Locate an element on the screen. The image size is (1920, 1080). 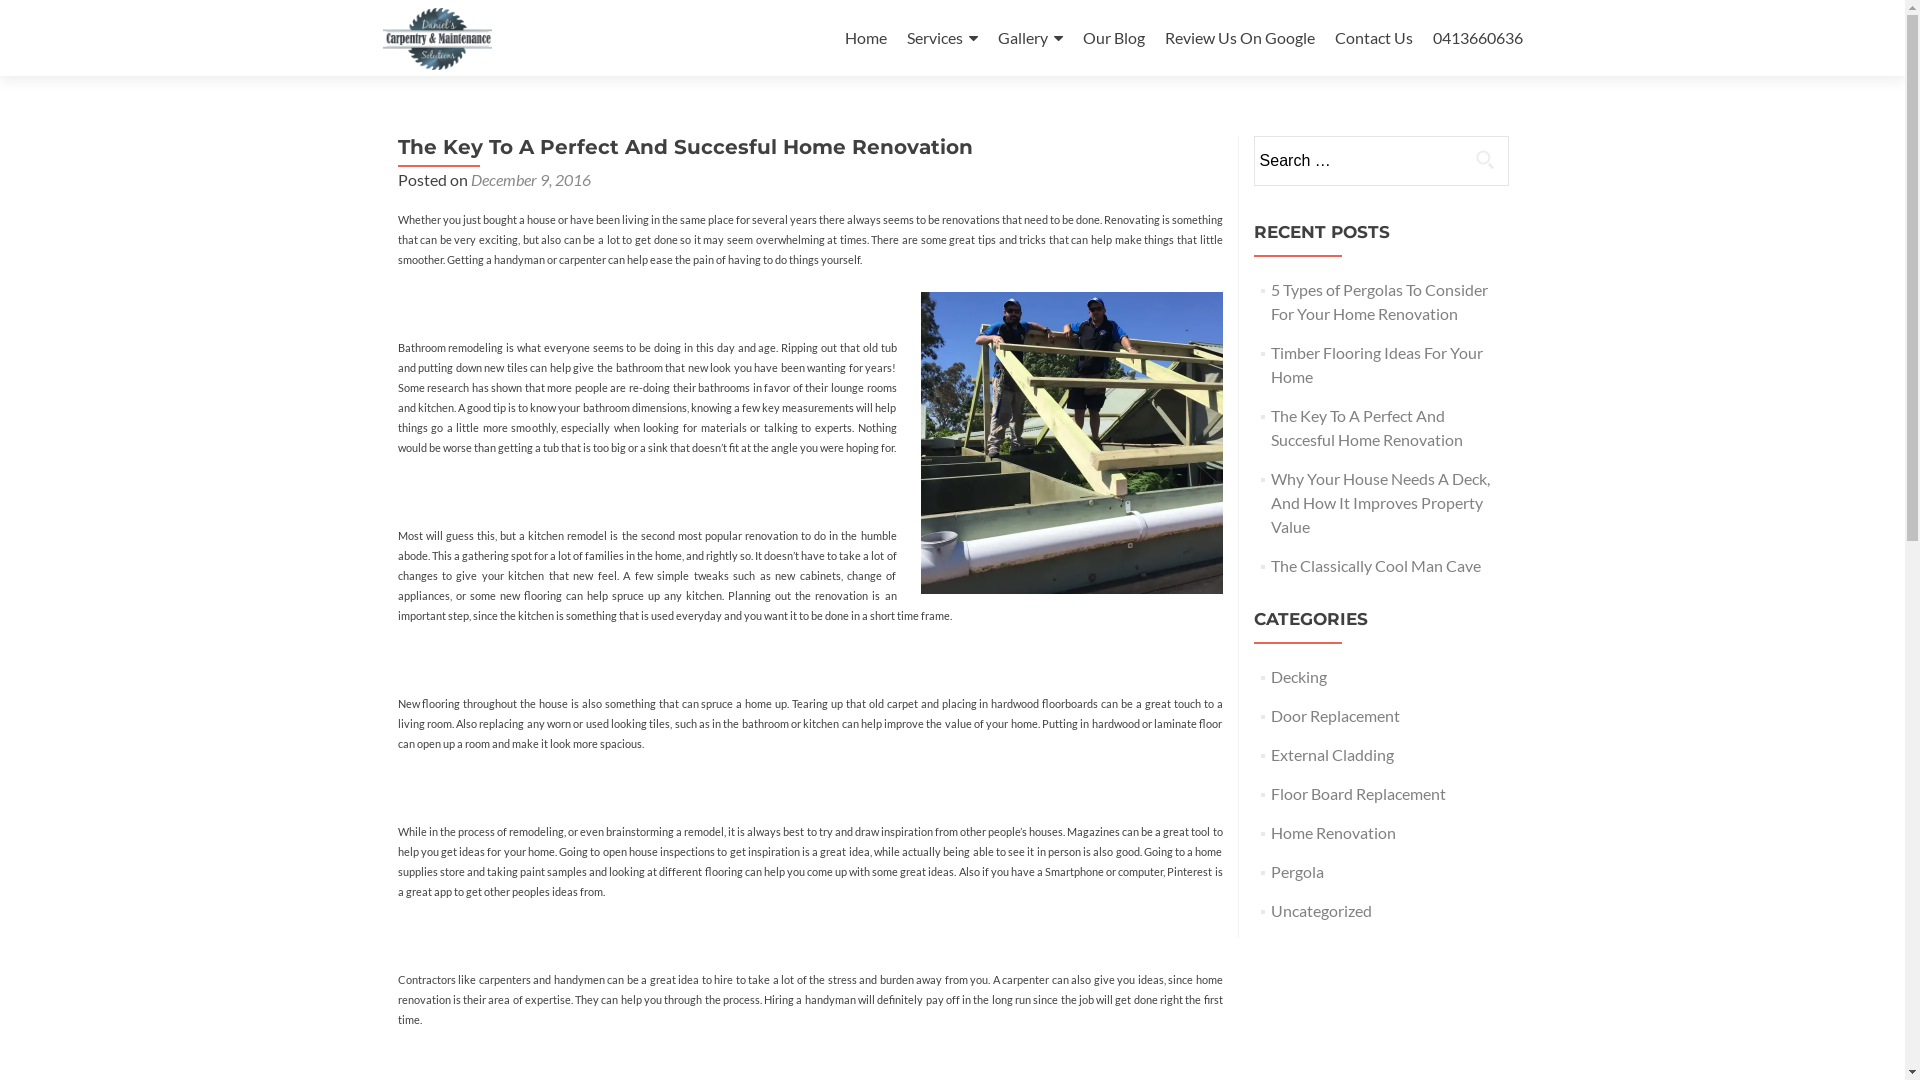
Decking is located at coordinates (1299, 676).